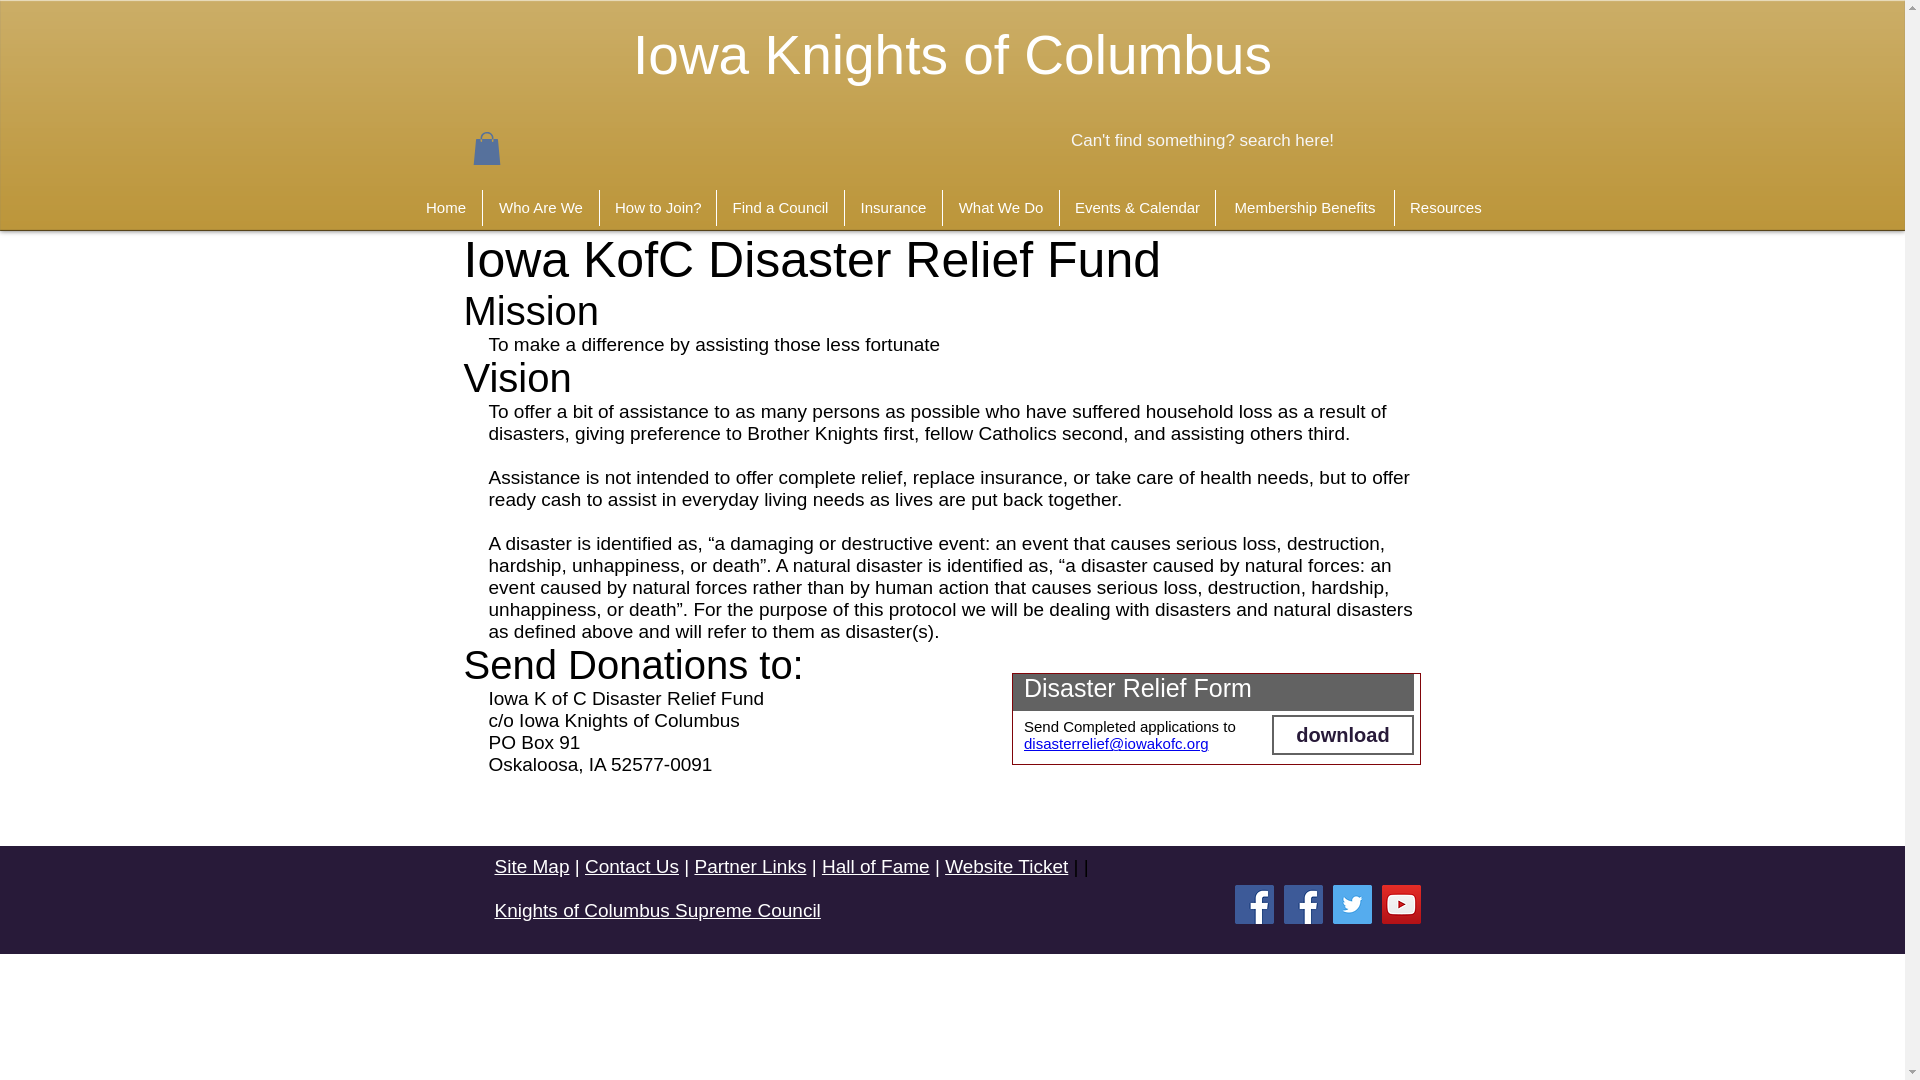 The width and height of the screenshot is (1920, 1080). I want to click on Resources, so click(1445, 208).